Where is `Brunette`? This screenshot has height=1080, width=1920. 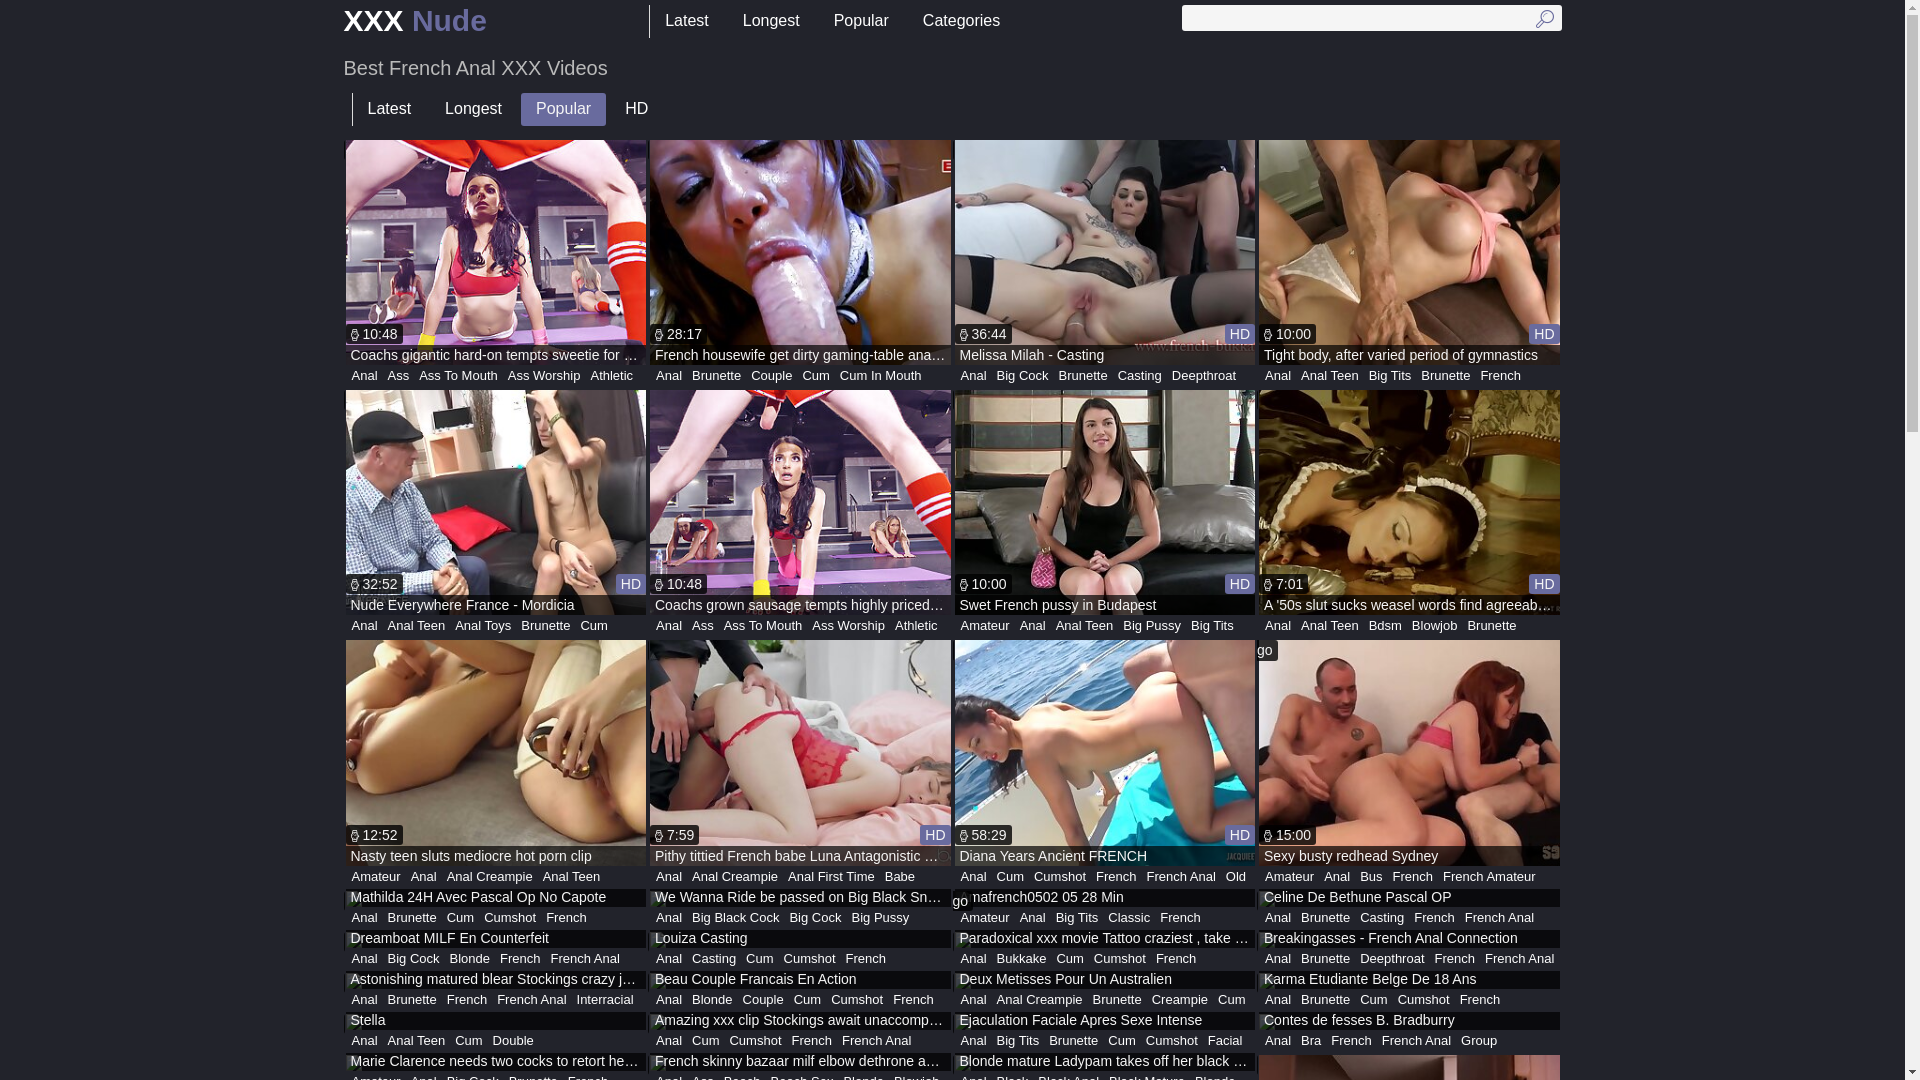
Brunette is located at coordinates (1326, 959).